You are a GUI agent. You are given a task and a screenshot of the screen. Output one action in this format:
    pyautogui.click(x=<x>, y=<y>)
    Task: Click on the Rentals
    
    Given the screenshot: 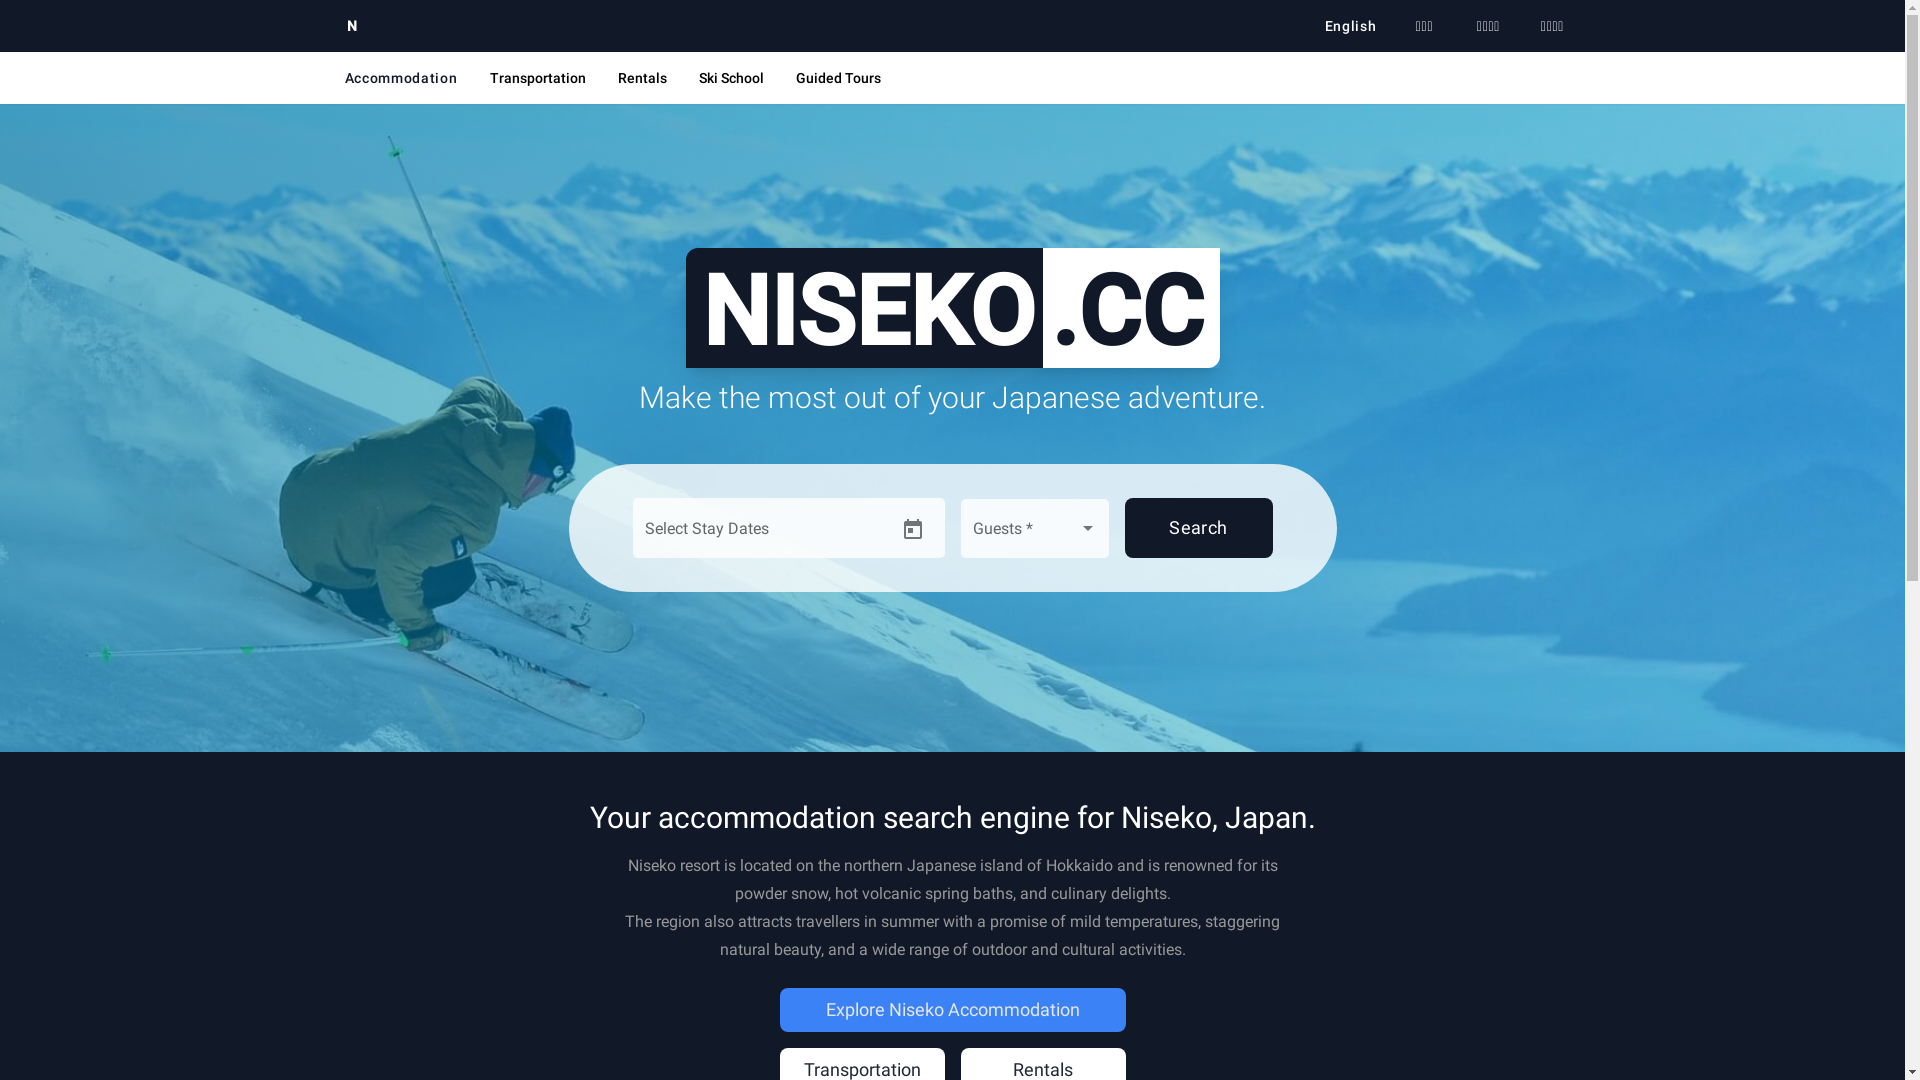 What is the action you would take?
    pyautogui.click(x=642, y=78)
    